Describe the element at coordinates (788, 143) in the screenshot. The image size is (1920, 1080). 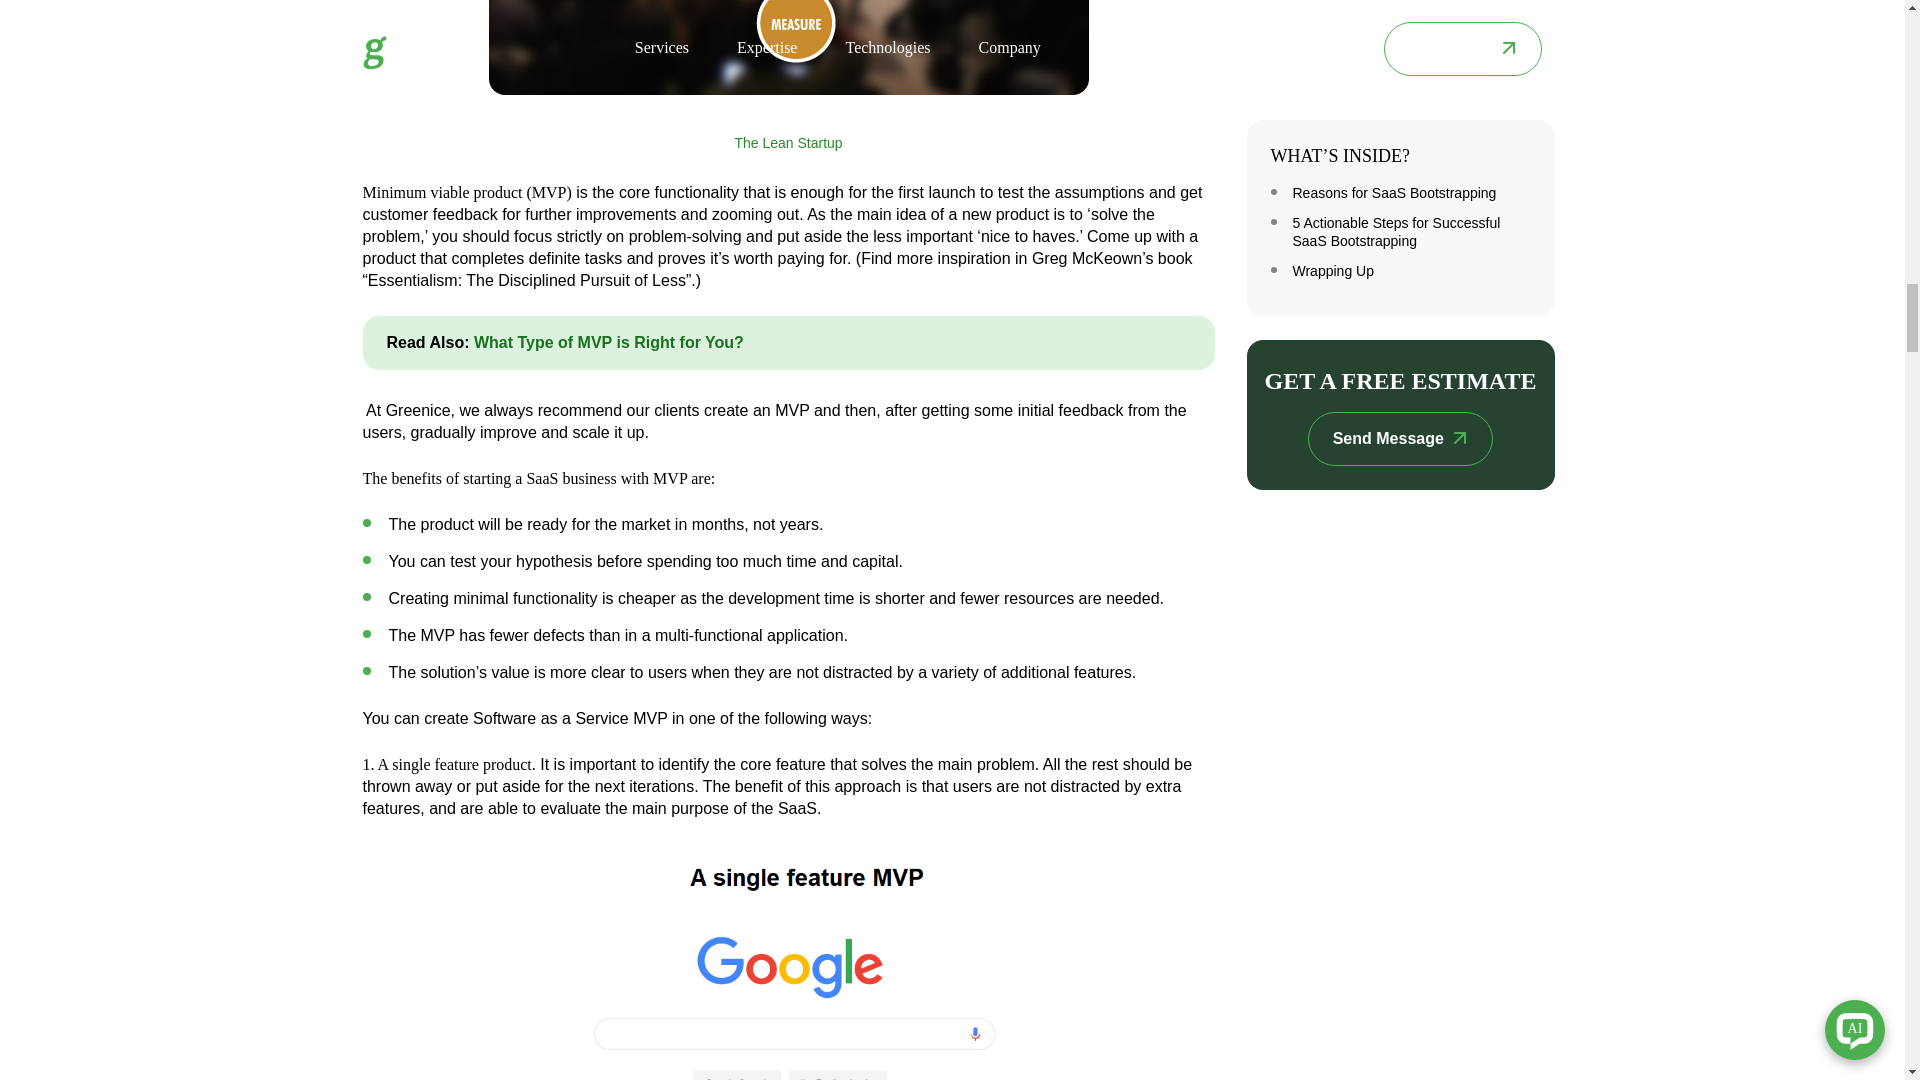
I see `The Lean Startup` at that location.